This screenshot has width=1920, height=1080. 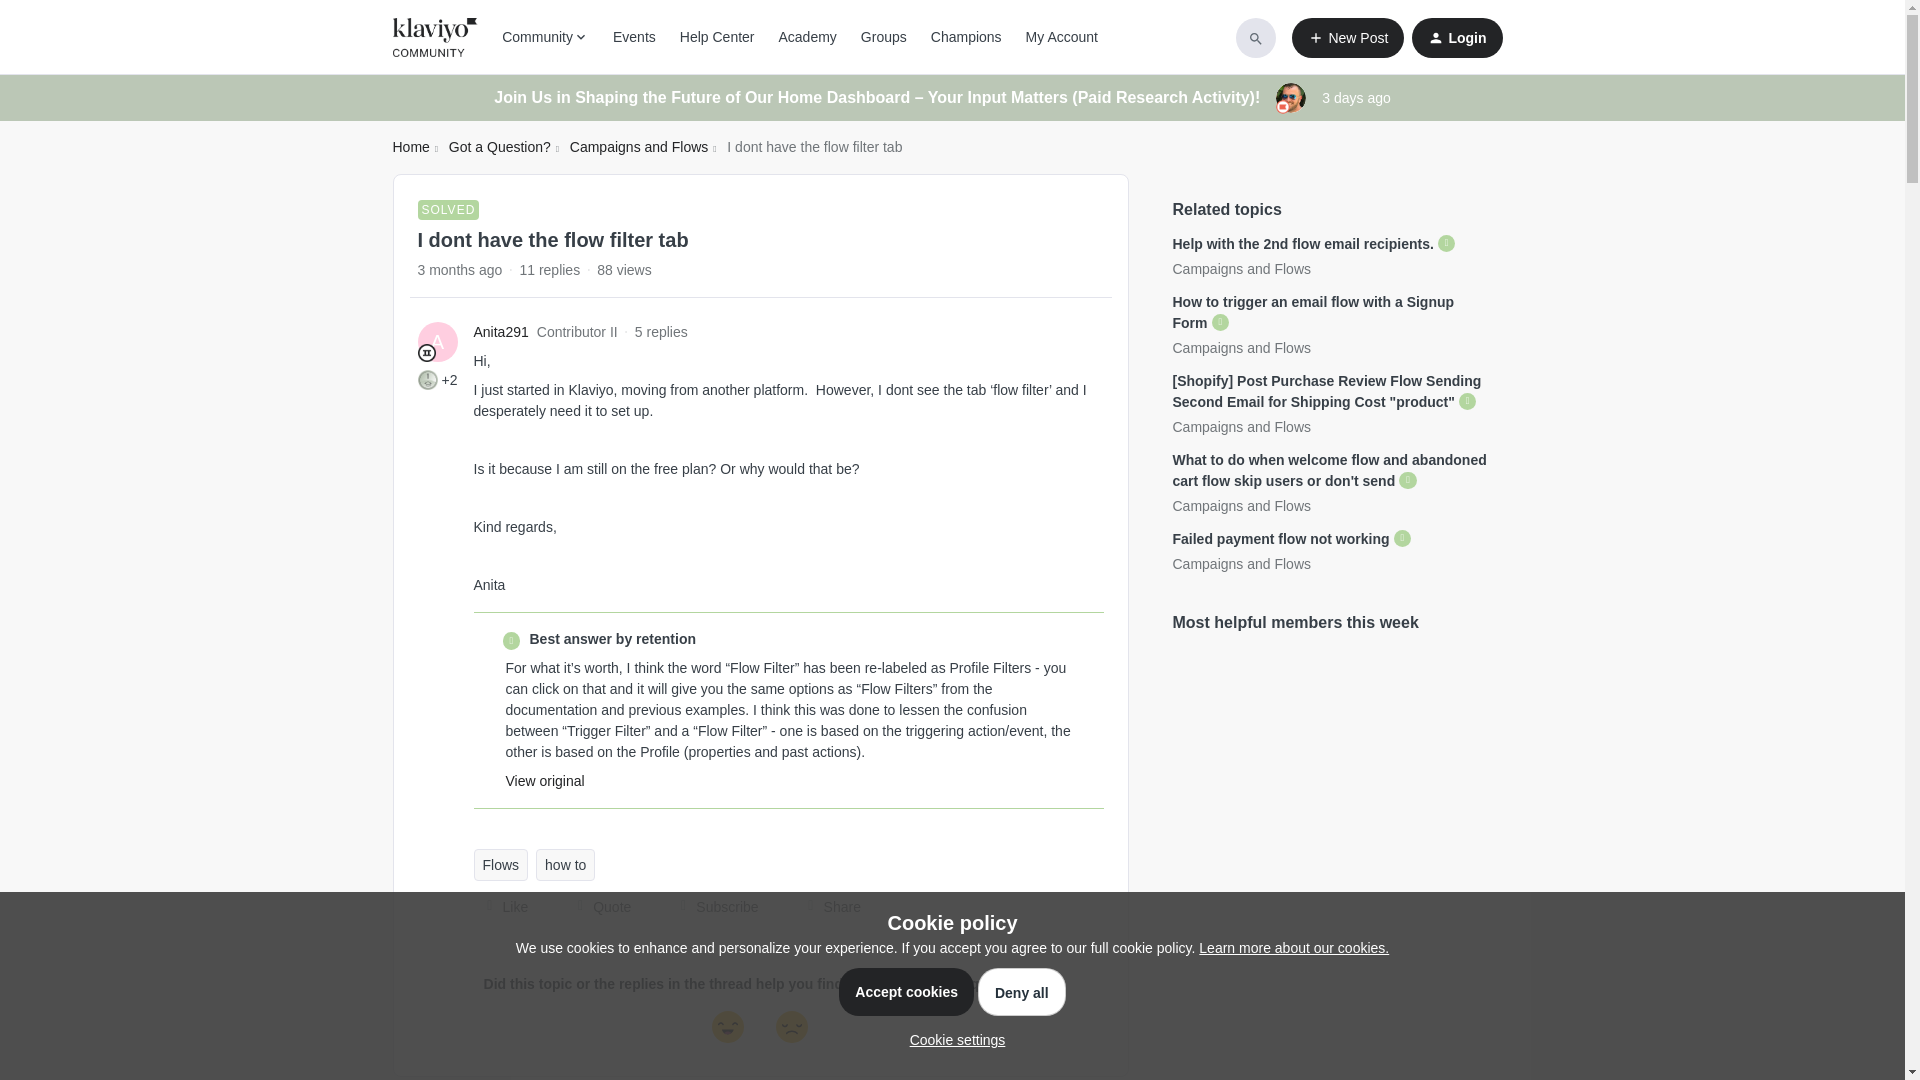 What do you see at coordinates (1062, 37) in the screenshot?
I see `My Account` at bounding box center [1062, 37].